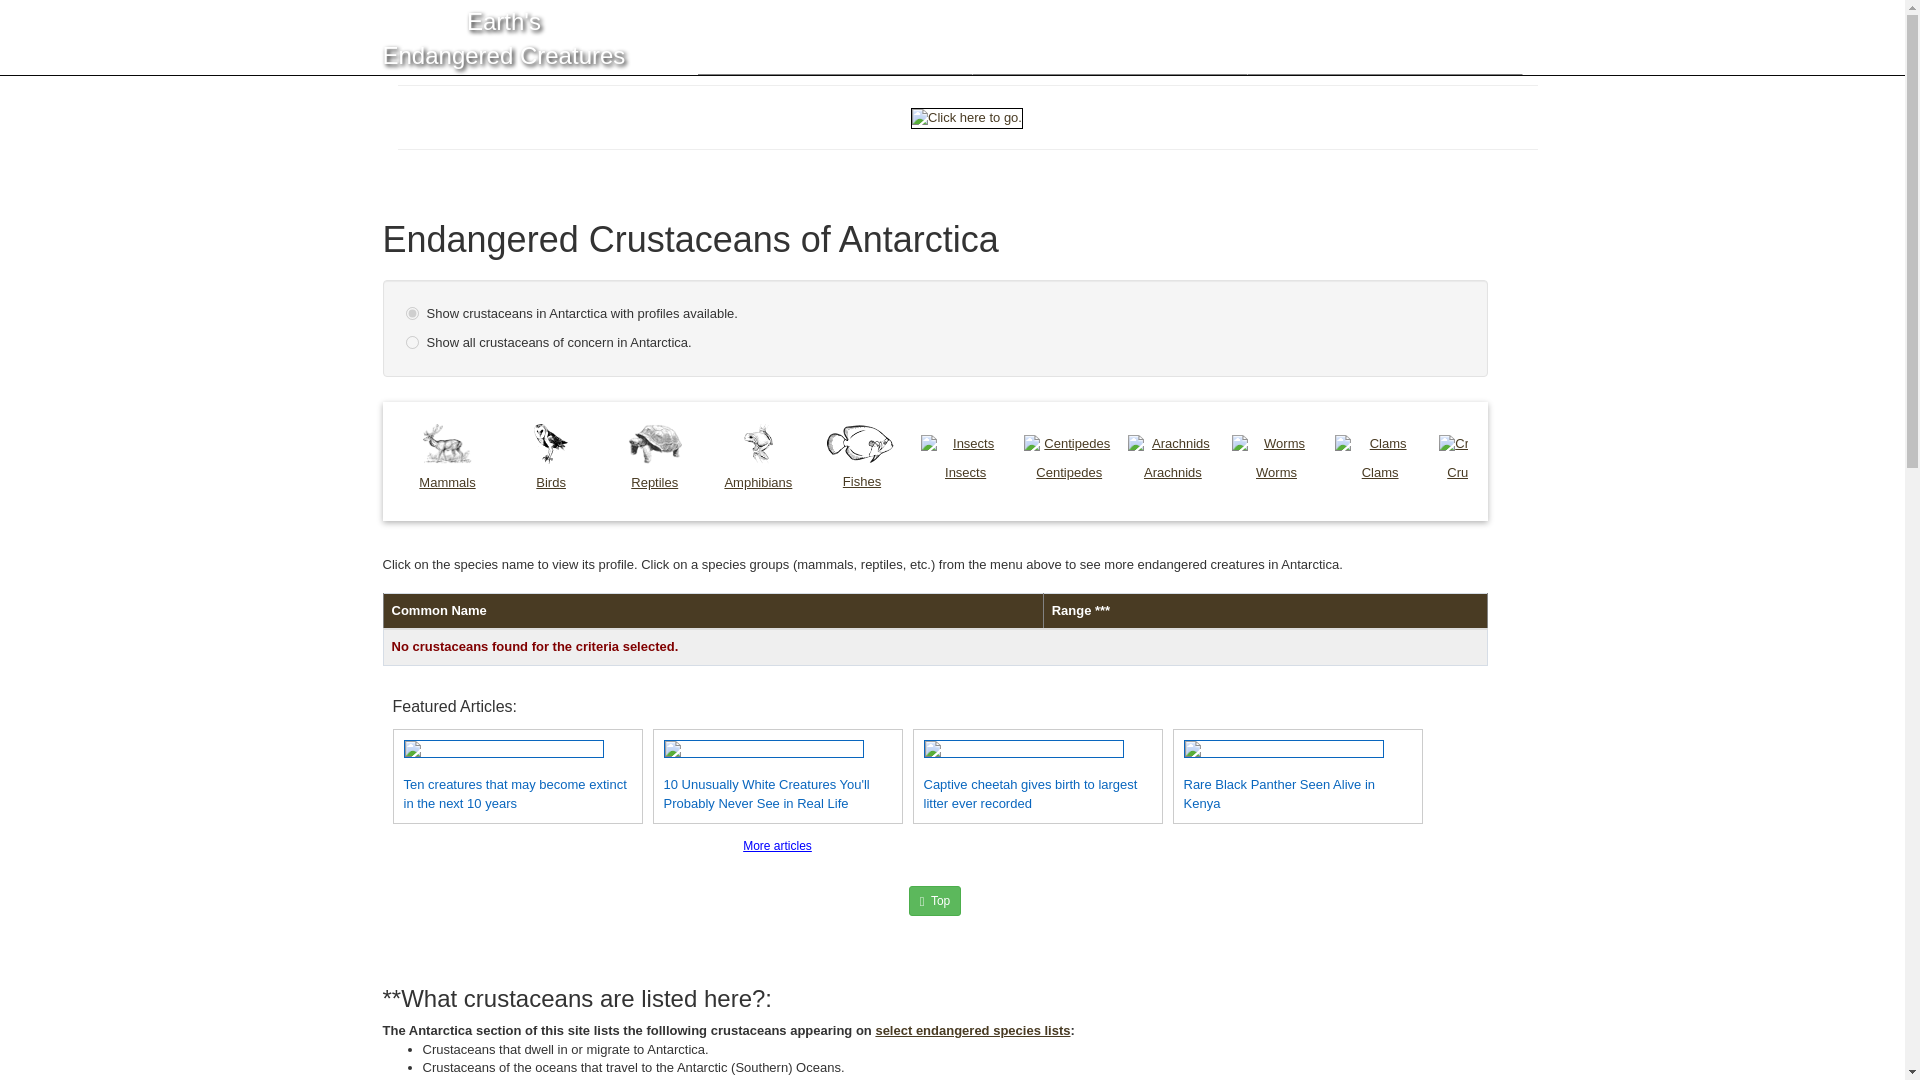  Describe the element at coordinates (1172, 458) in the screenshot. I see `Arachnids` at that location.